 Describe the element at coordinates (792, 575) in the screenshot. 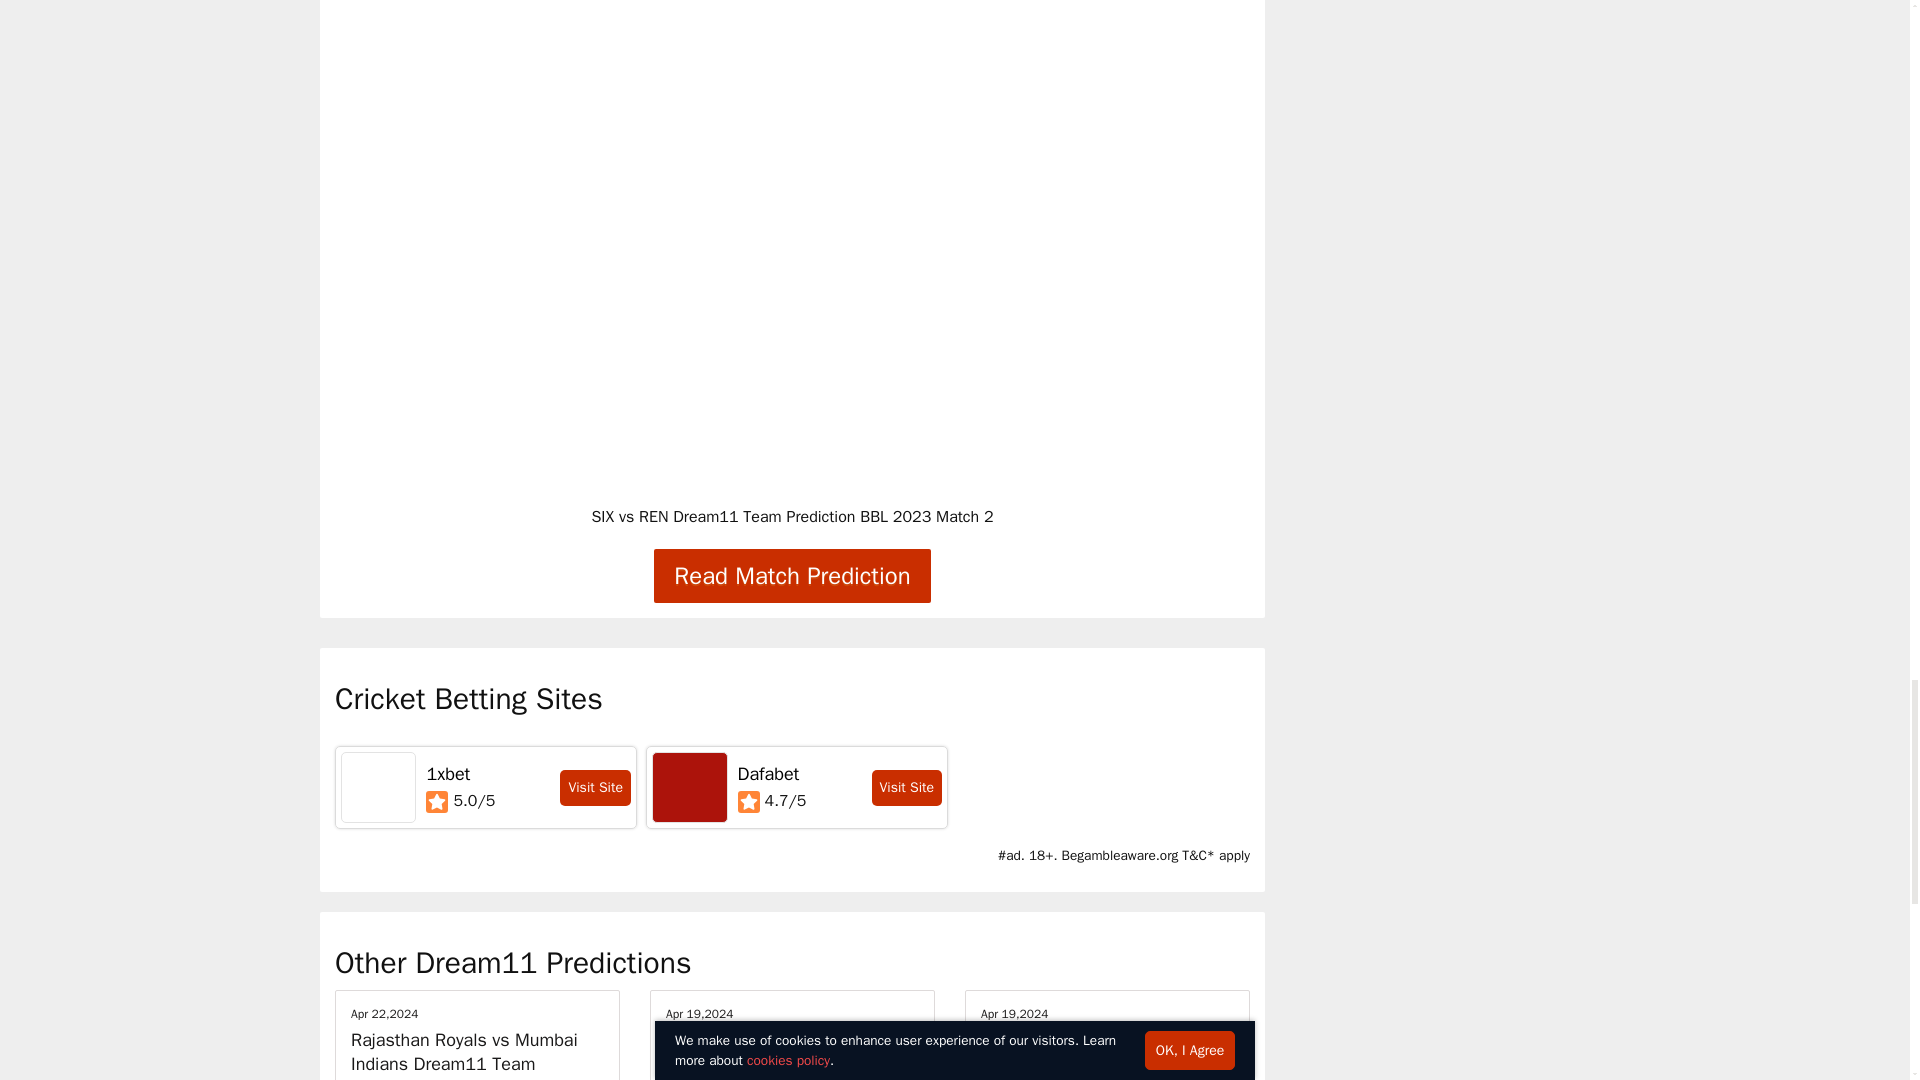

I see `Read Match Prediction` at that location.